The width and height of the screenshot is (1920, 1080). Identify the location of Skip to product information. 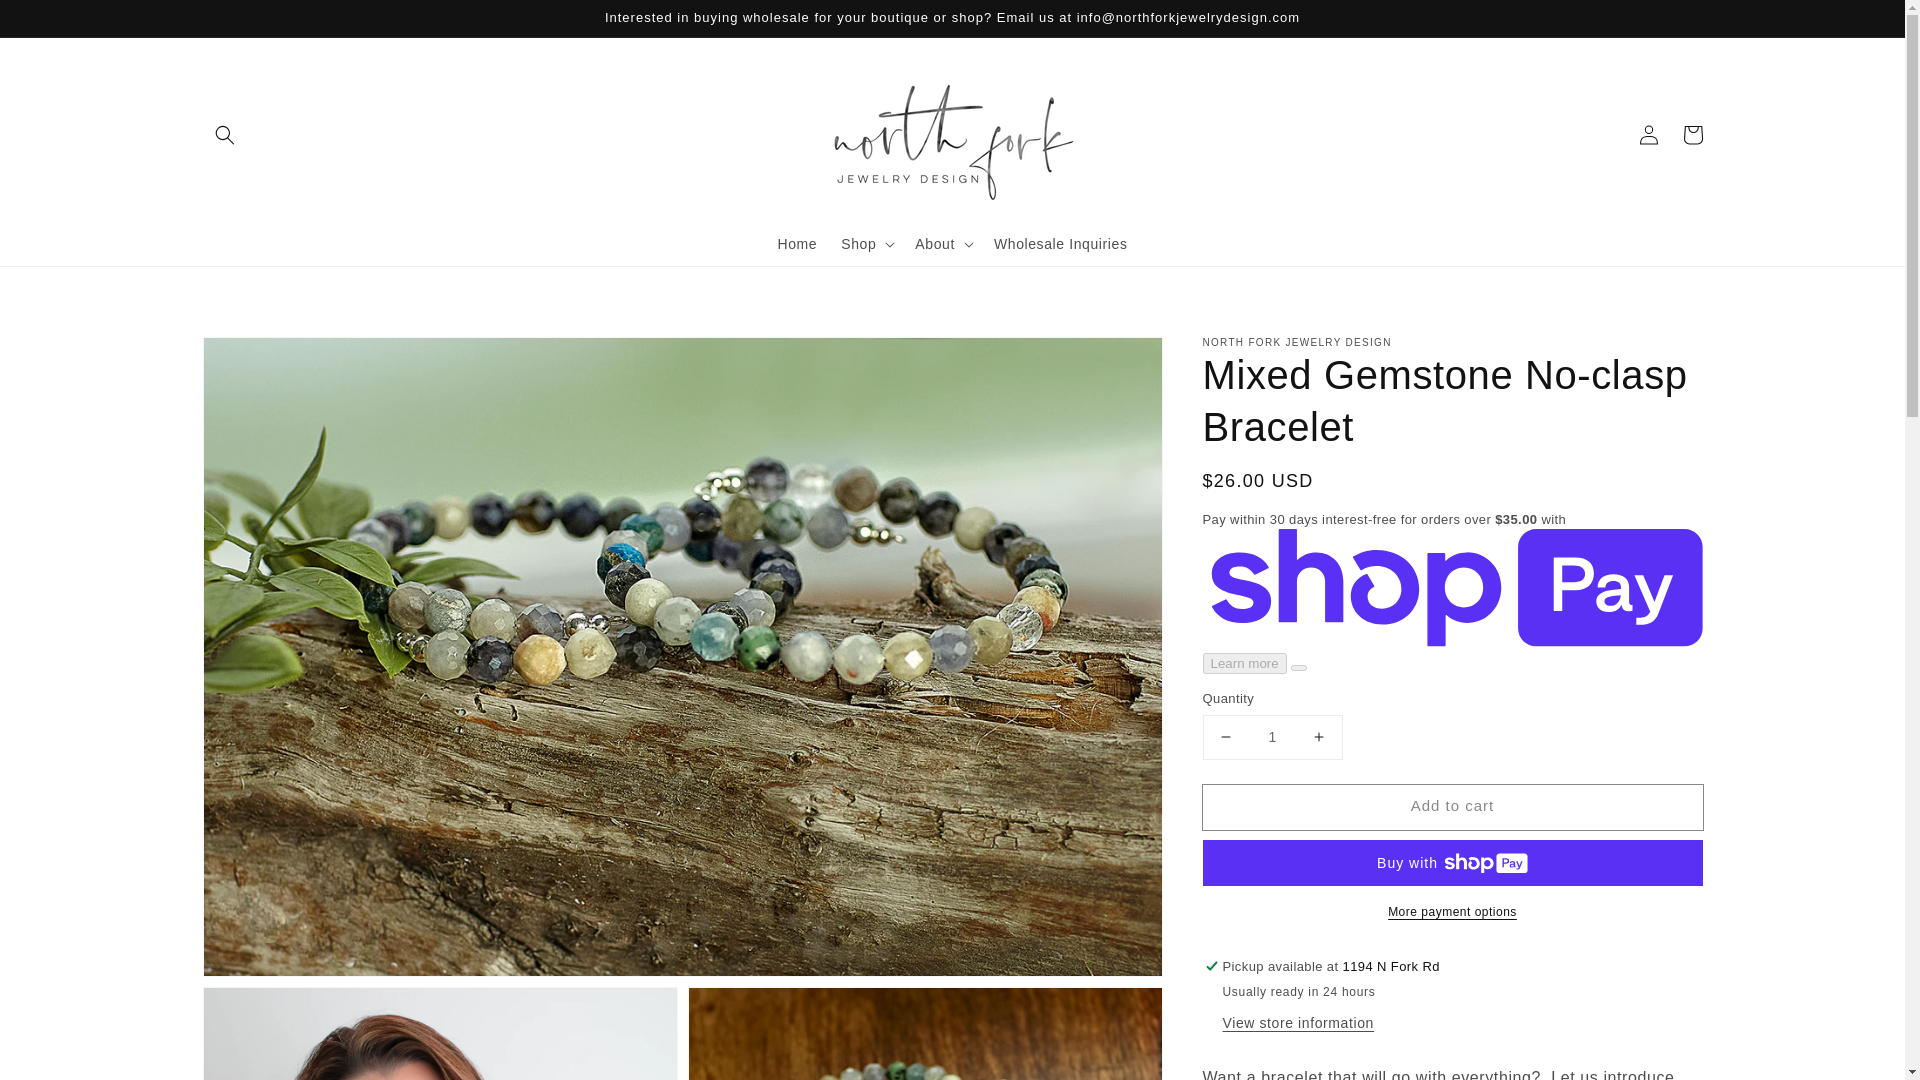
(262, 358).